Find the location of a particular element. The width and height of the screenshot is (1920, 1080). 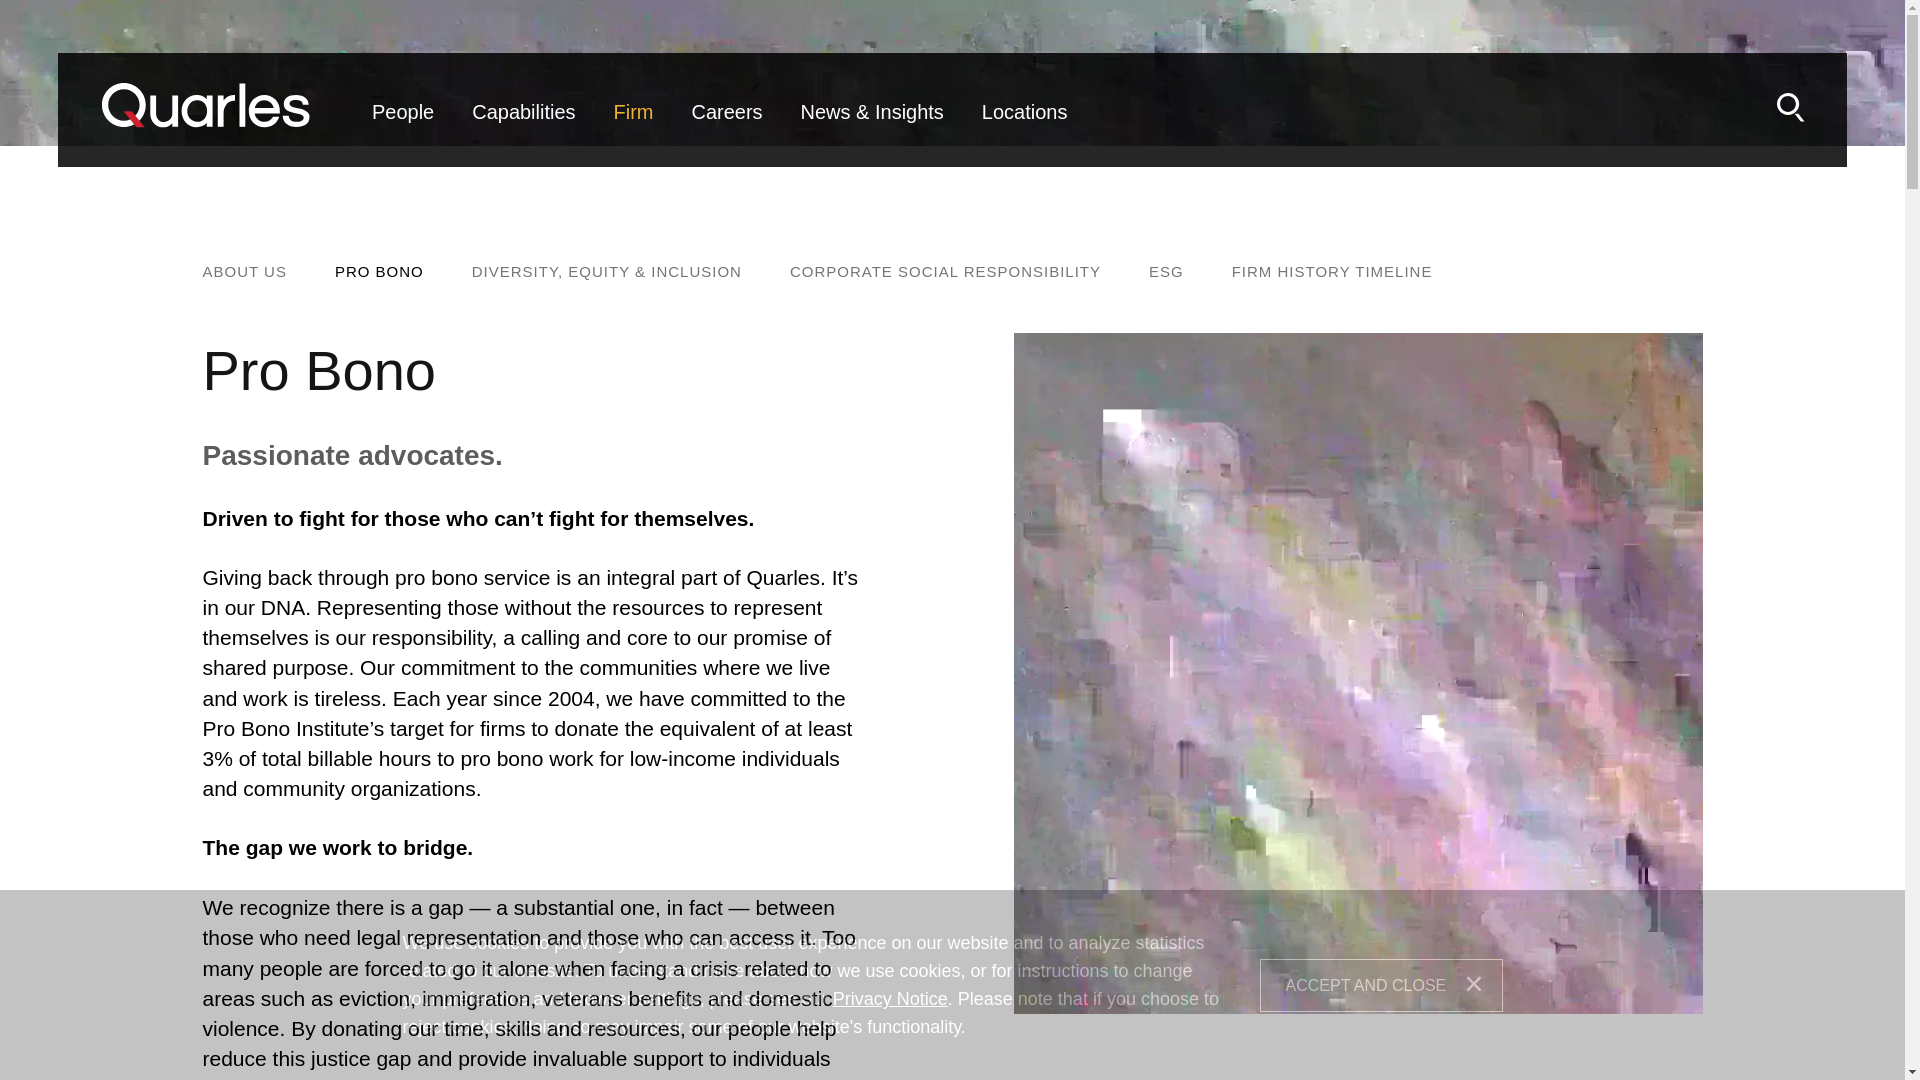

Menu is located at coordinates (886, 78).